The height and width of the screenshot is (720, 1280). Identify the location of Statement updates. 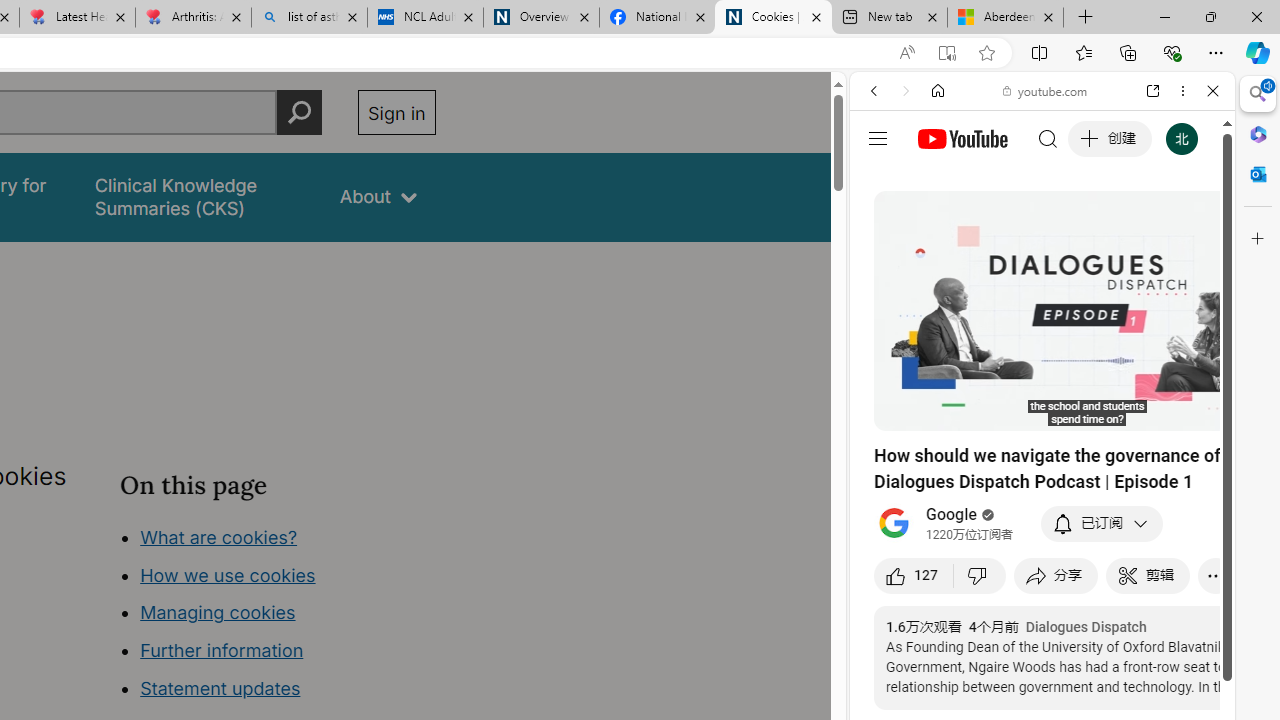
(220, 688).